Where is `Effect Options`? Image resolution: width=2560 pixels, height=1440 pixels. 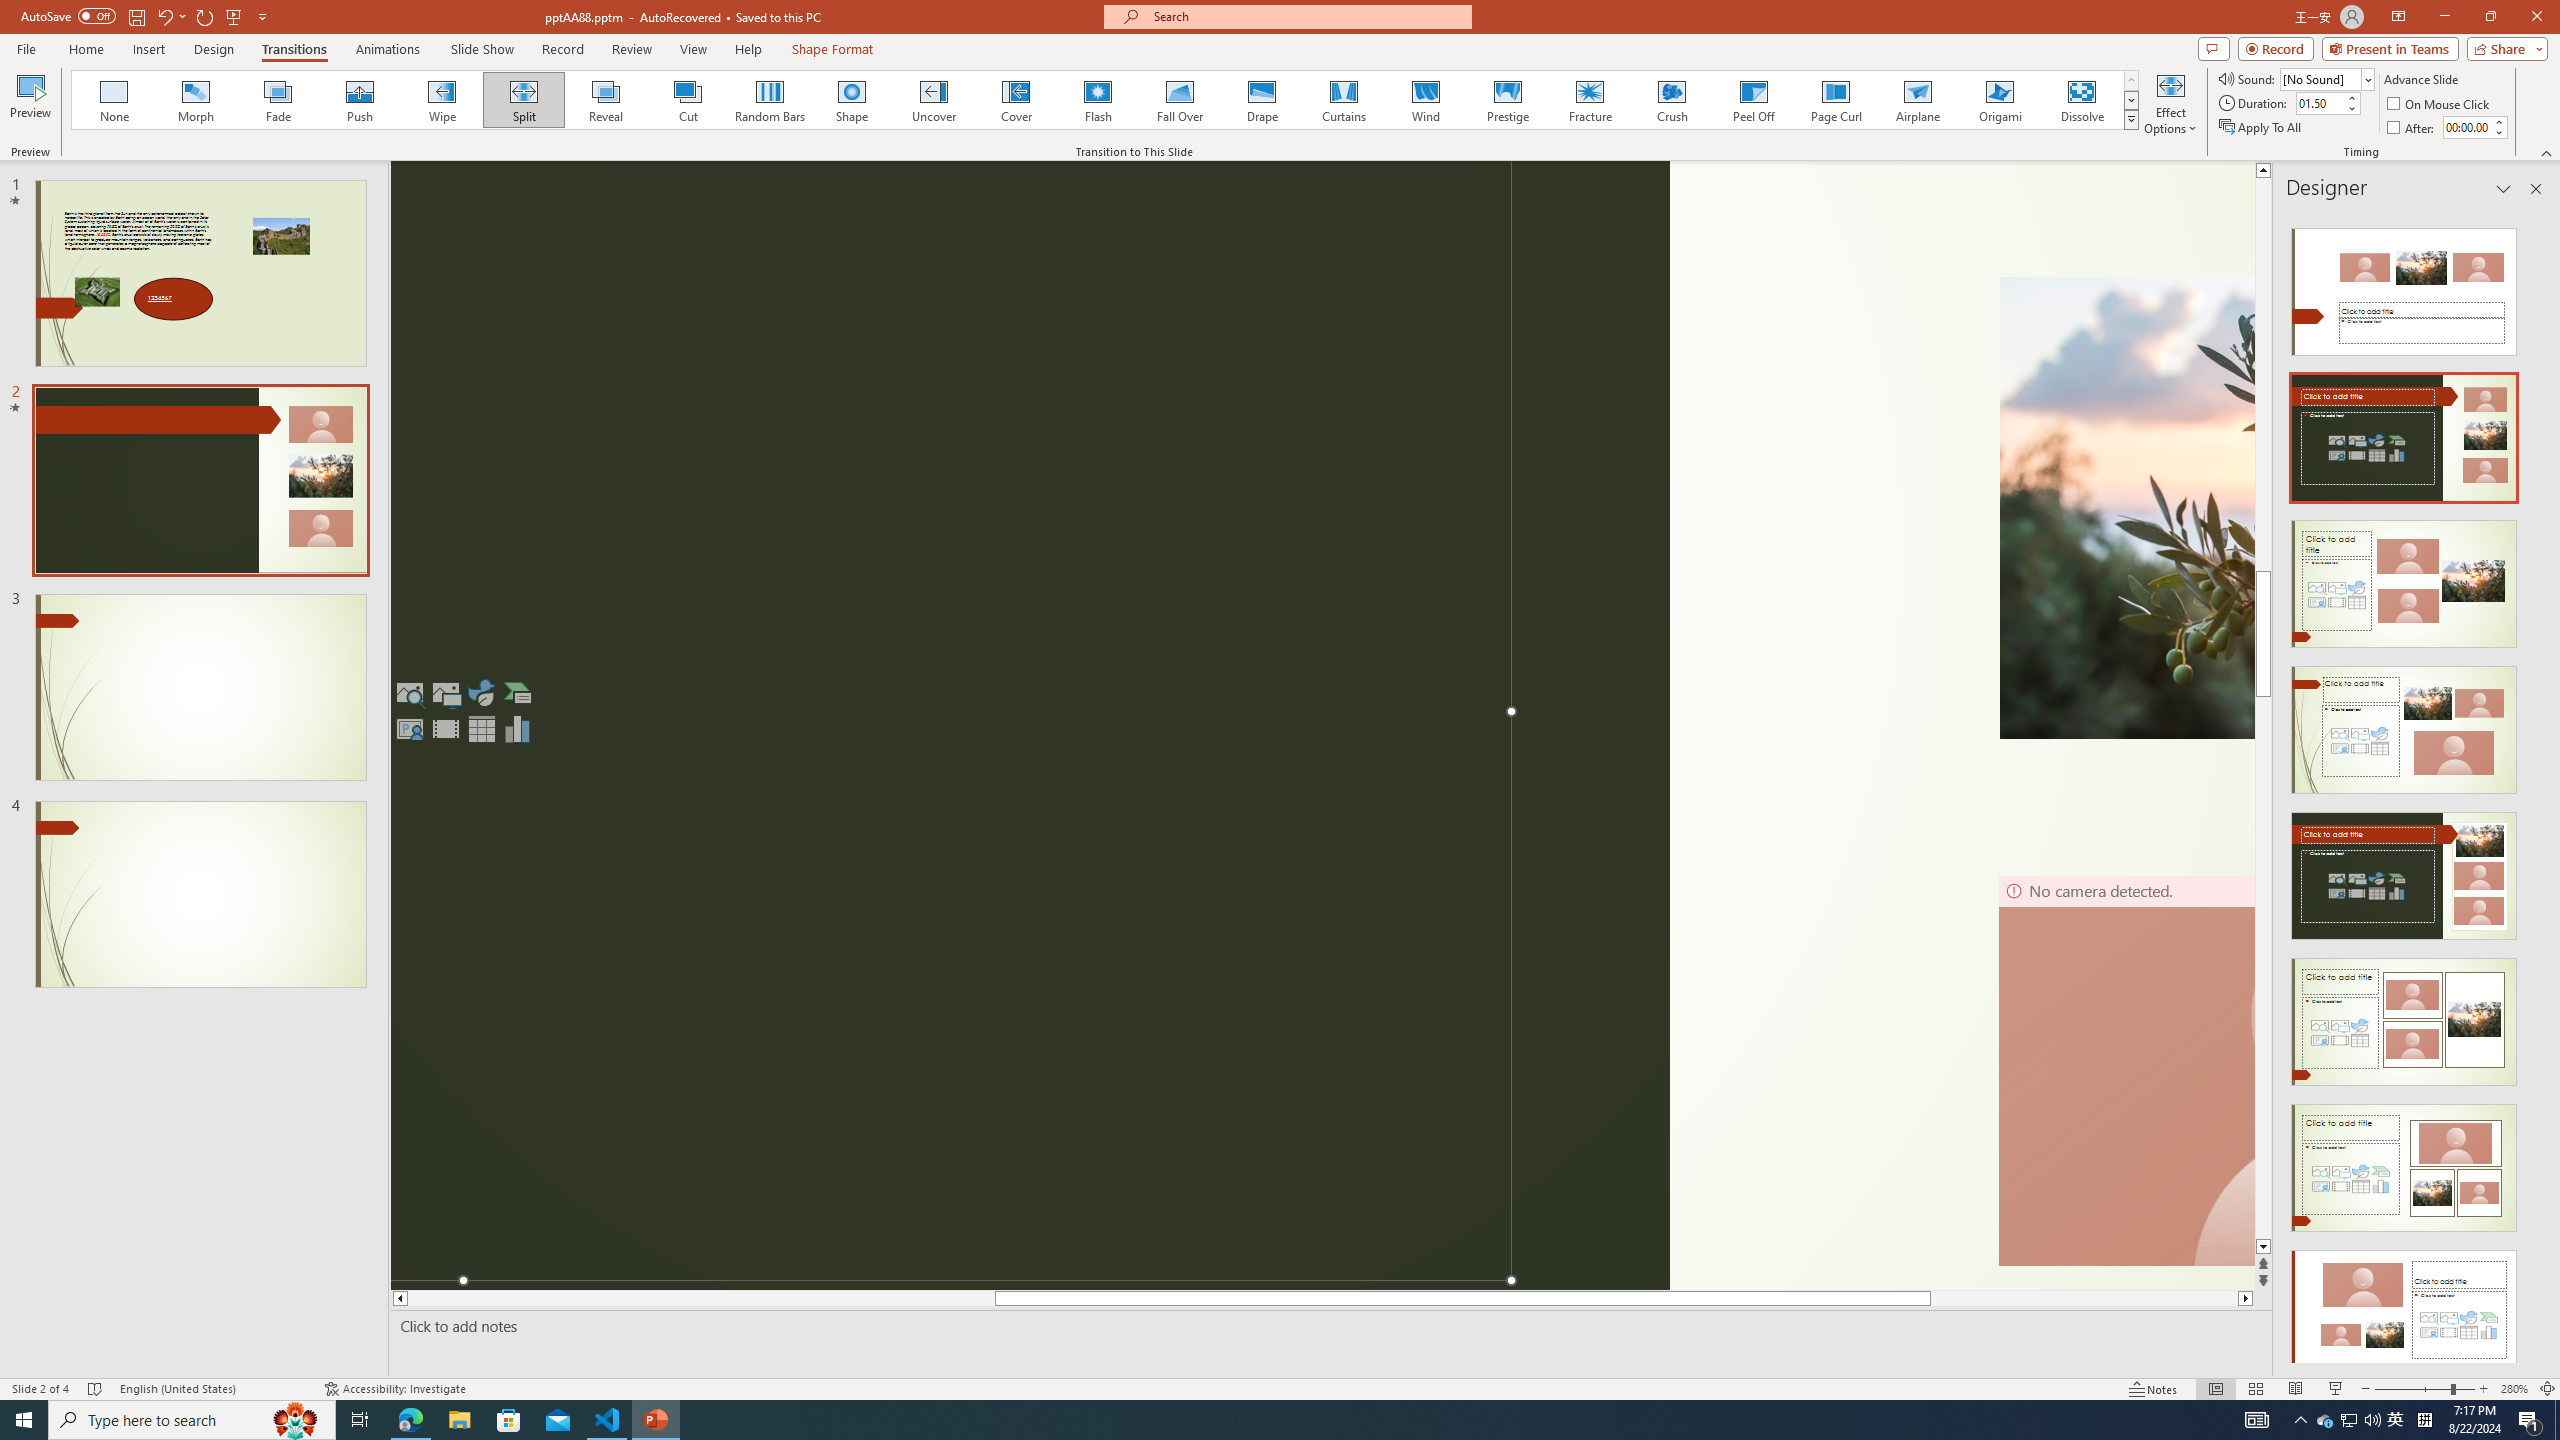 Effect Options is located at coordinates (2170, 103).